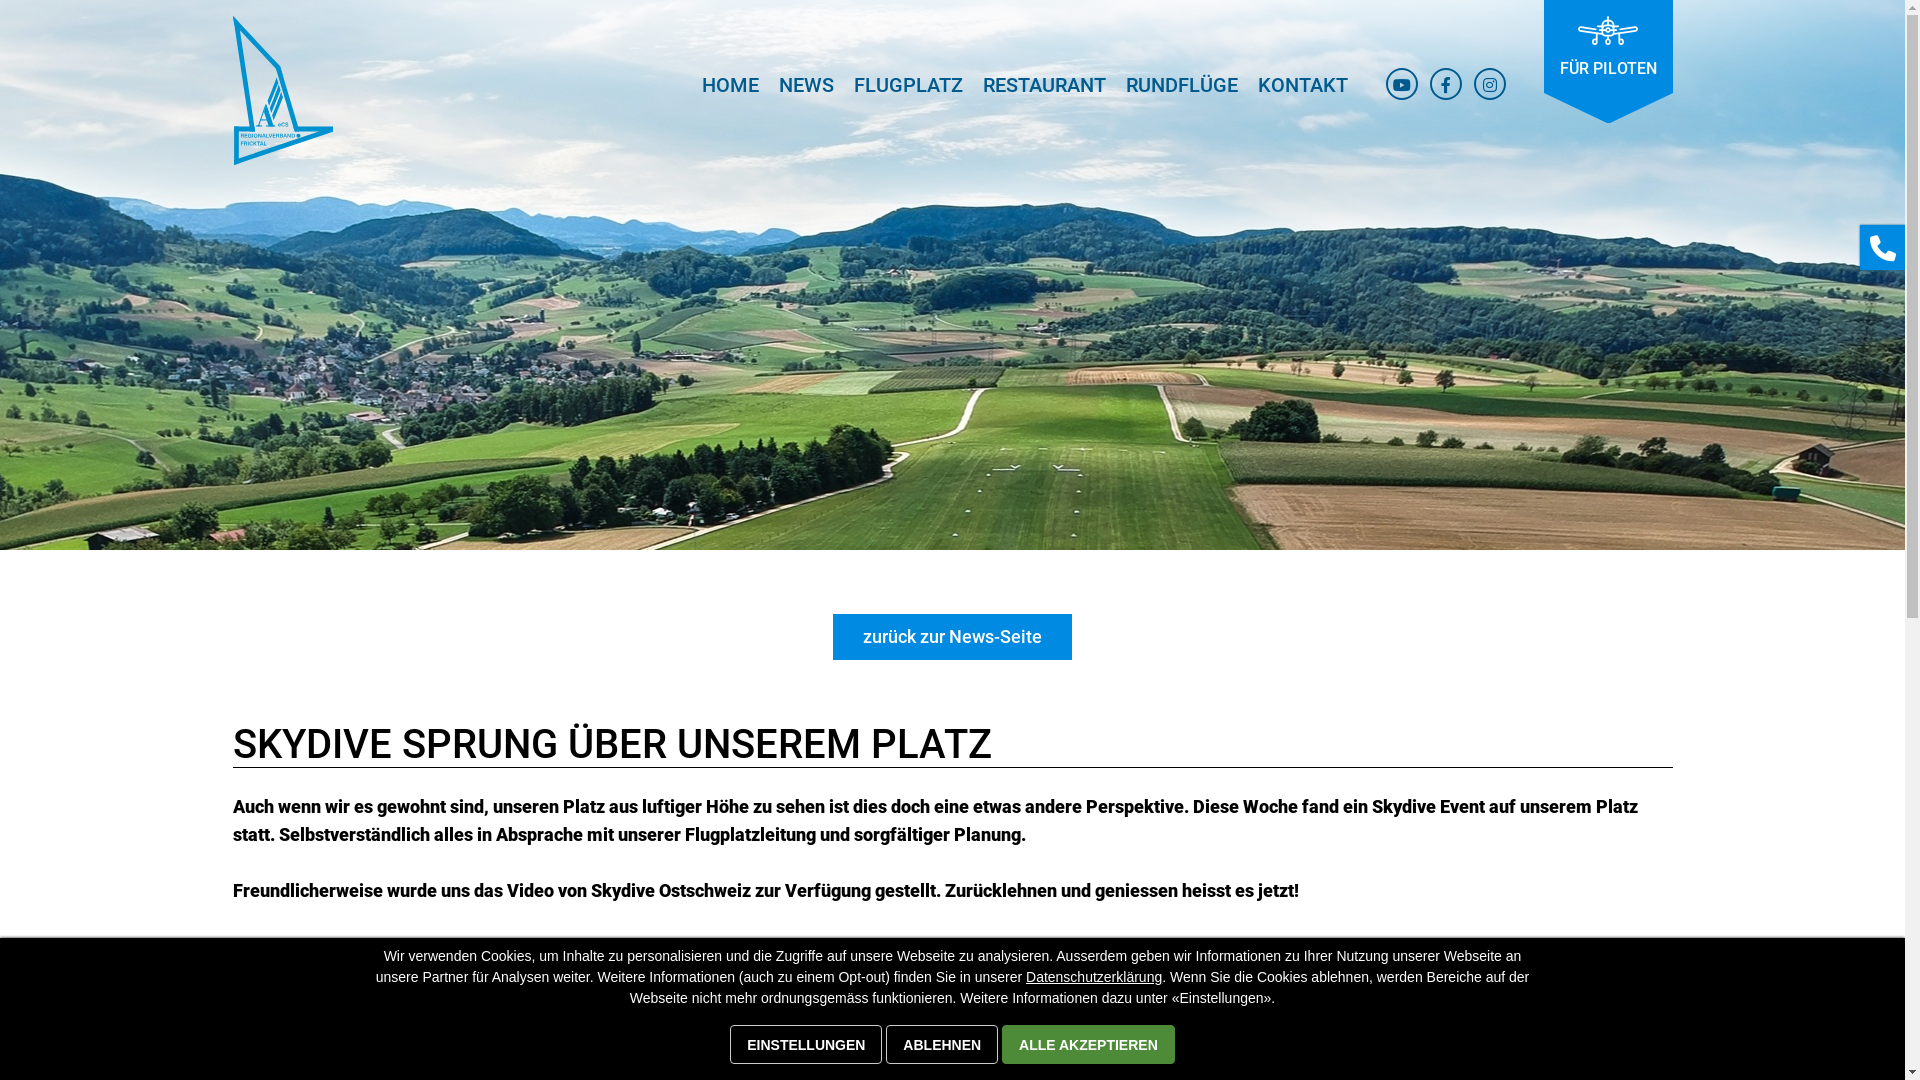 Image resolution: width=1920 pixels, height=1080 pixels. Describe the element at coordinates (1044, 92) in the screenshot. I see `RESTAURANT` at that location.